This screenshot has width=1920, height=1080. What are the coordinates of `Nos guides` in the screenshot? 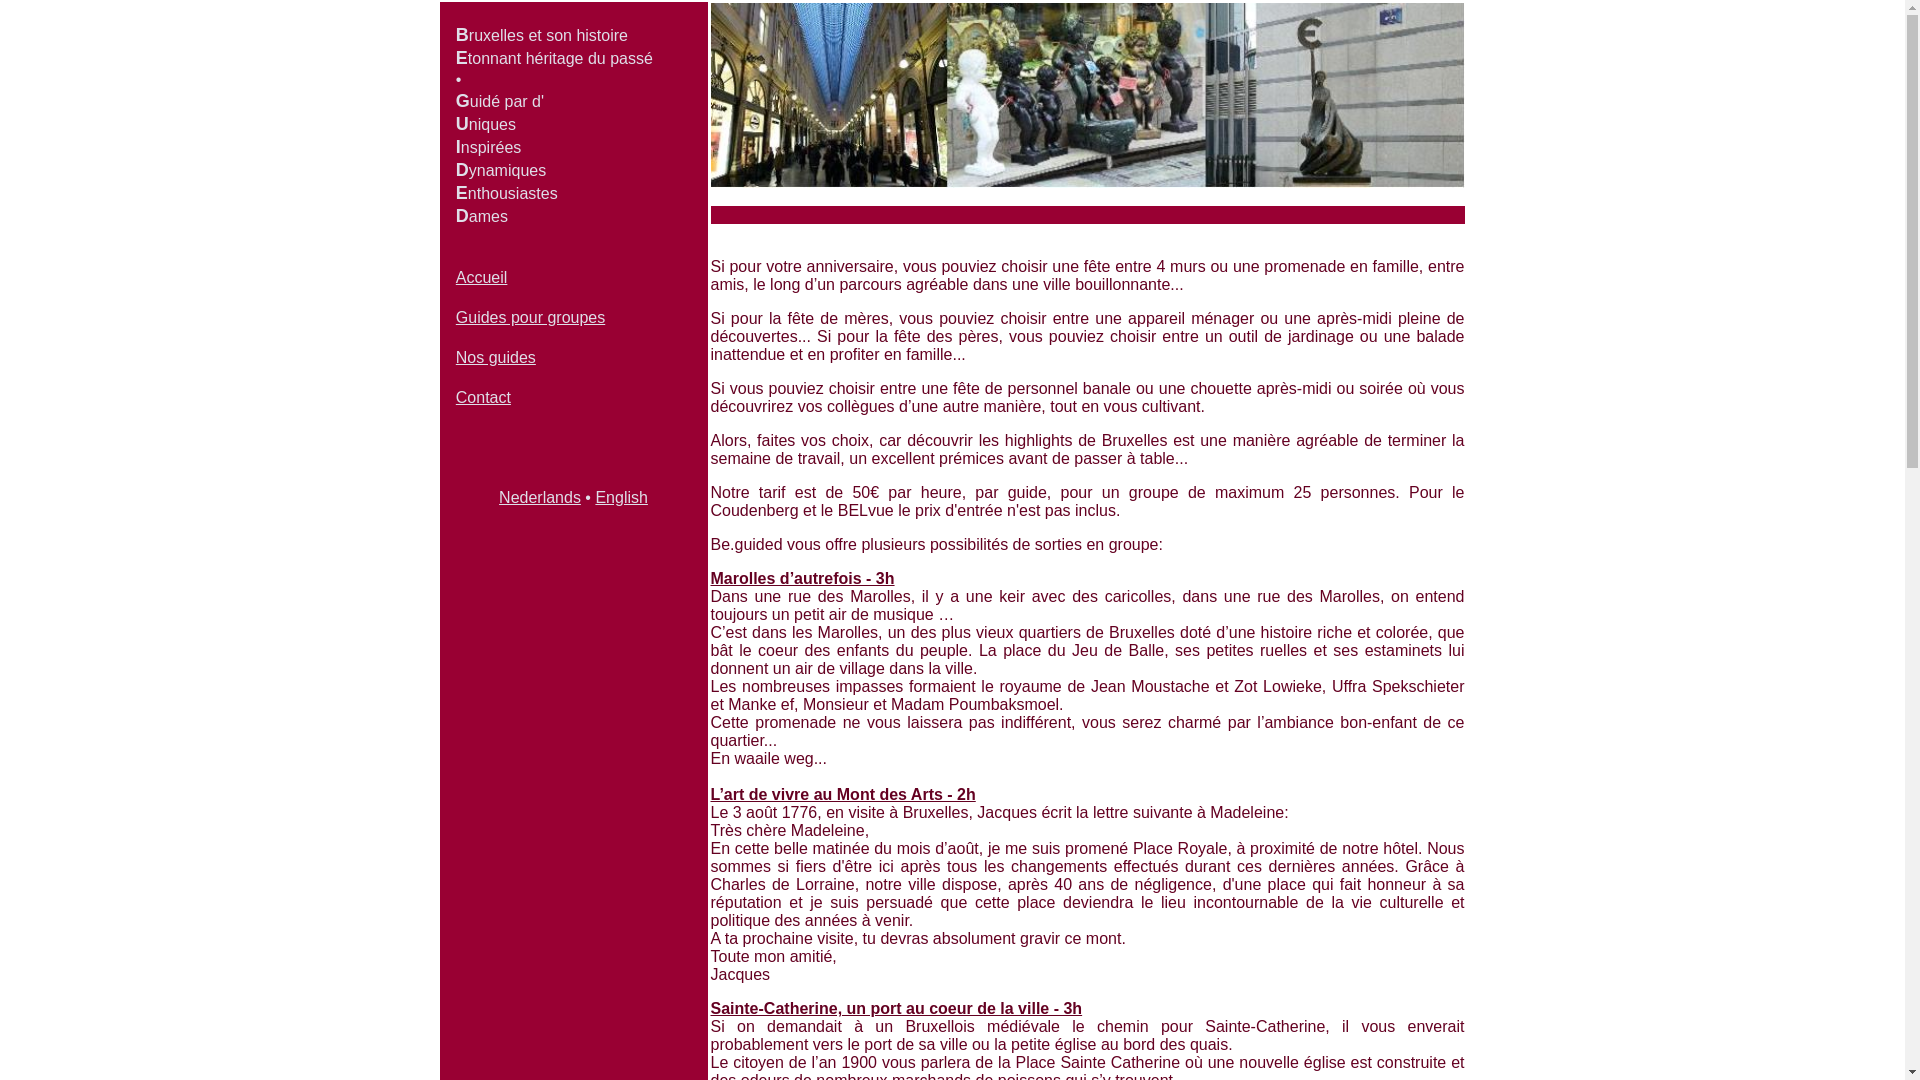 It's located at (496, 358).